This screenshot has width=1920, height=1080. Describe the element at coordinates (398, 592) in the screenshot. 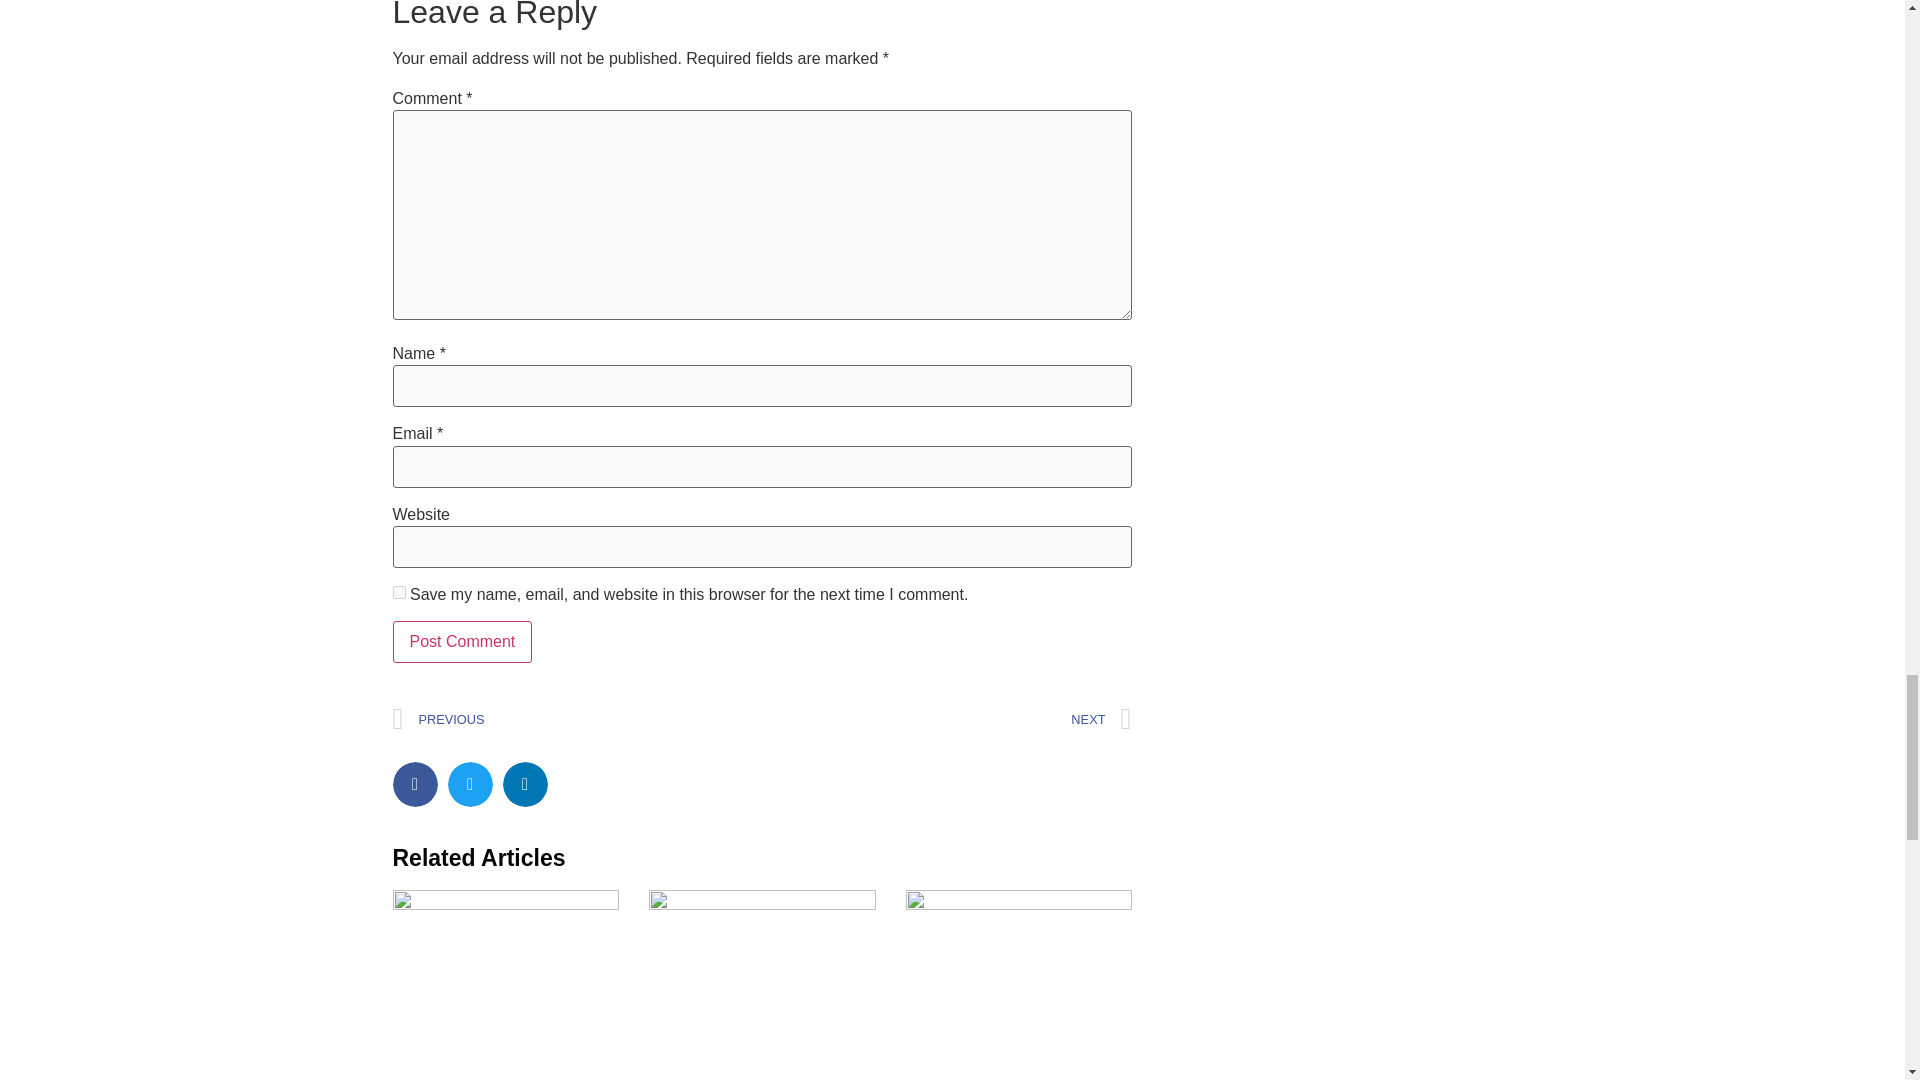

I see `yes` at that location.